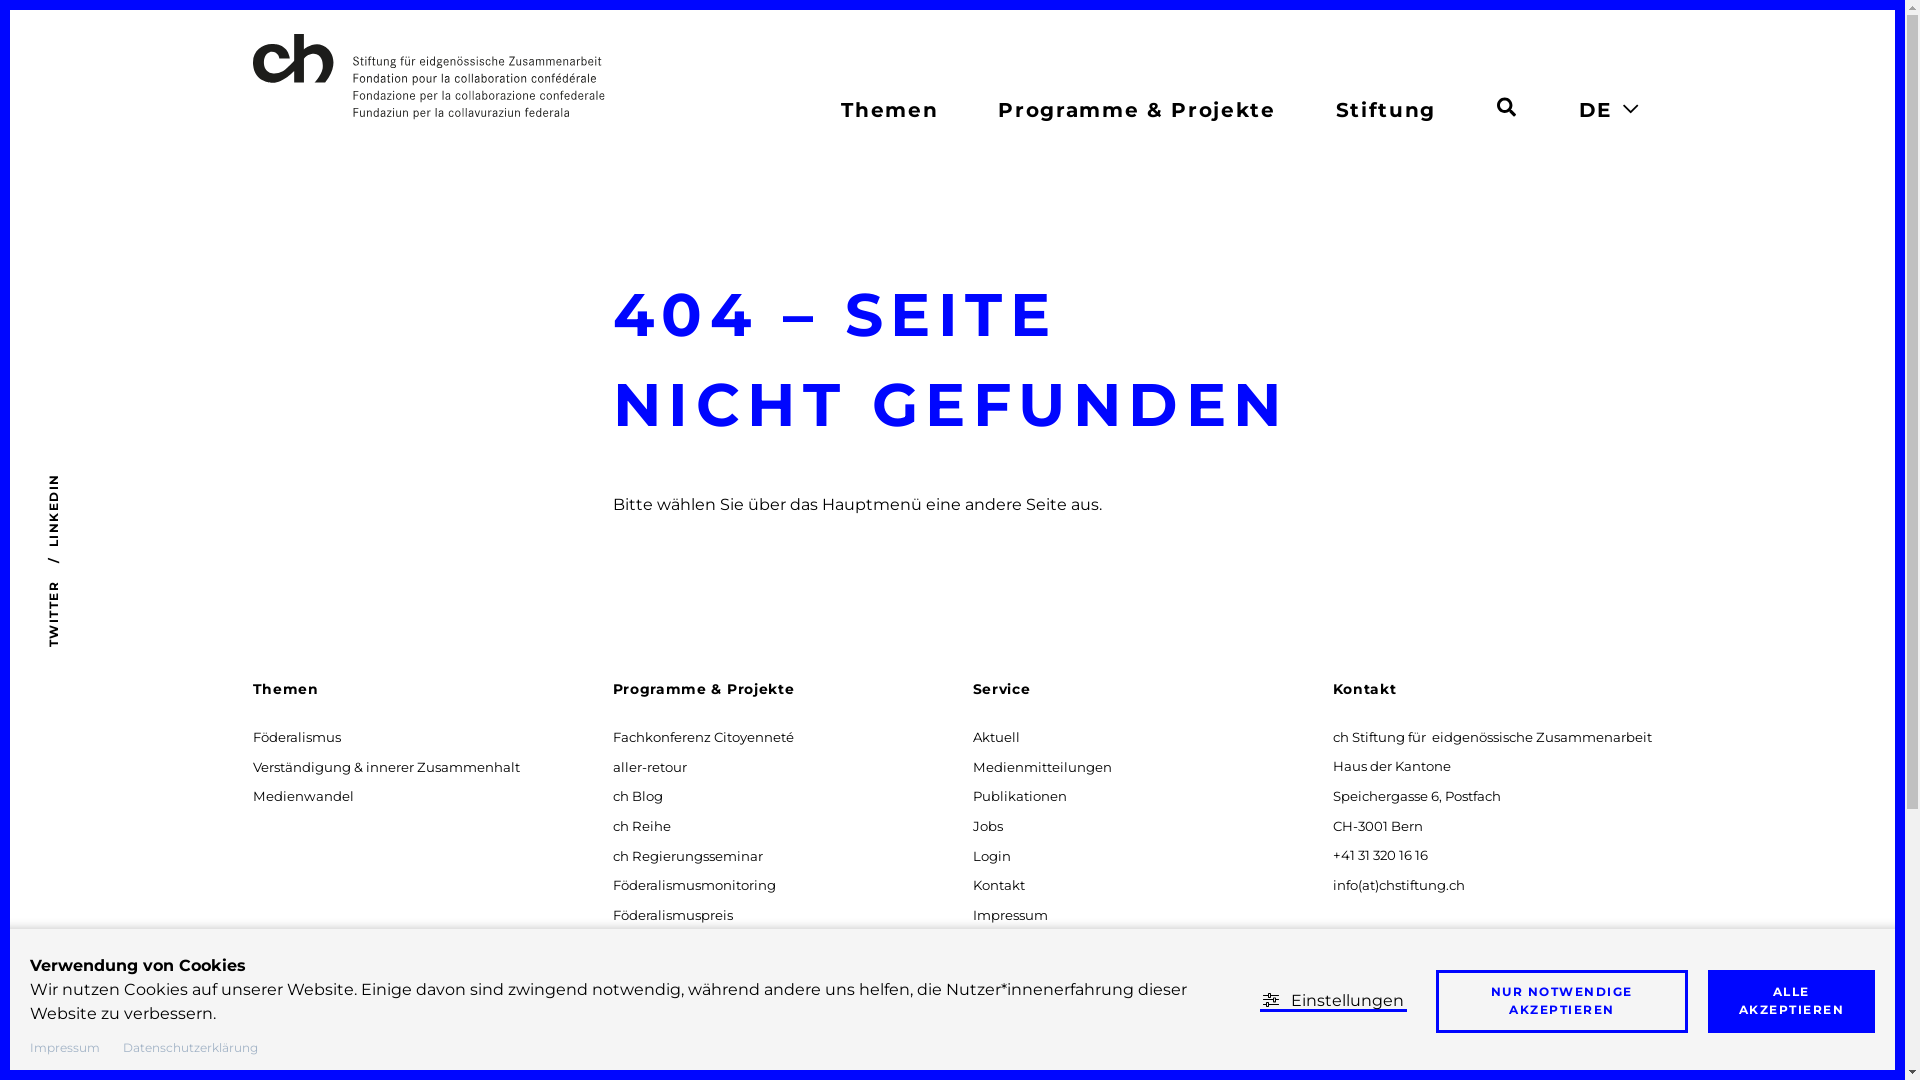  I want to click on DE, so click(1595, 110).